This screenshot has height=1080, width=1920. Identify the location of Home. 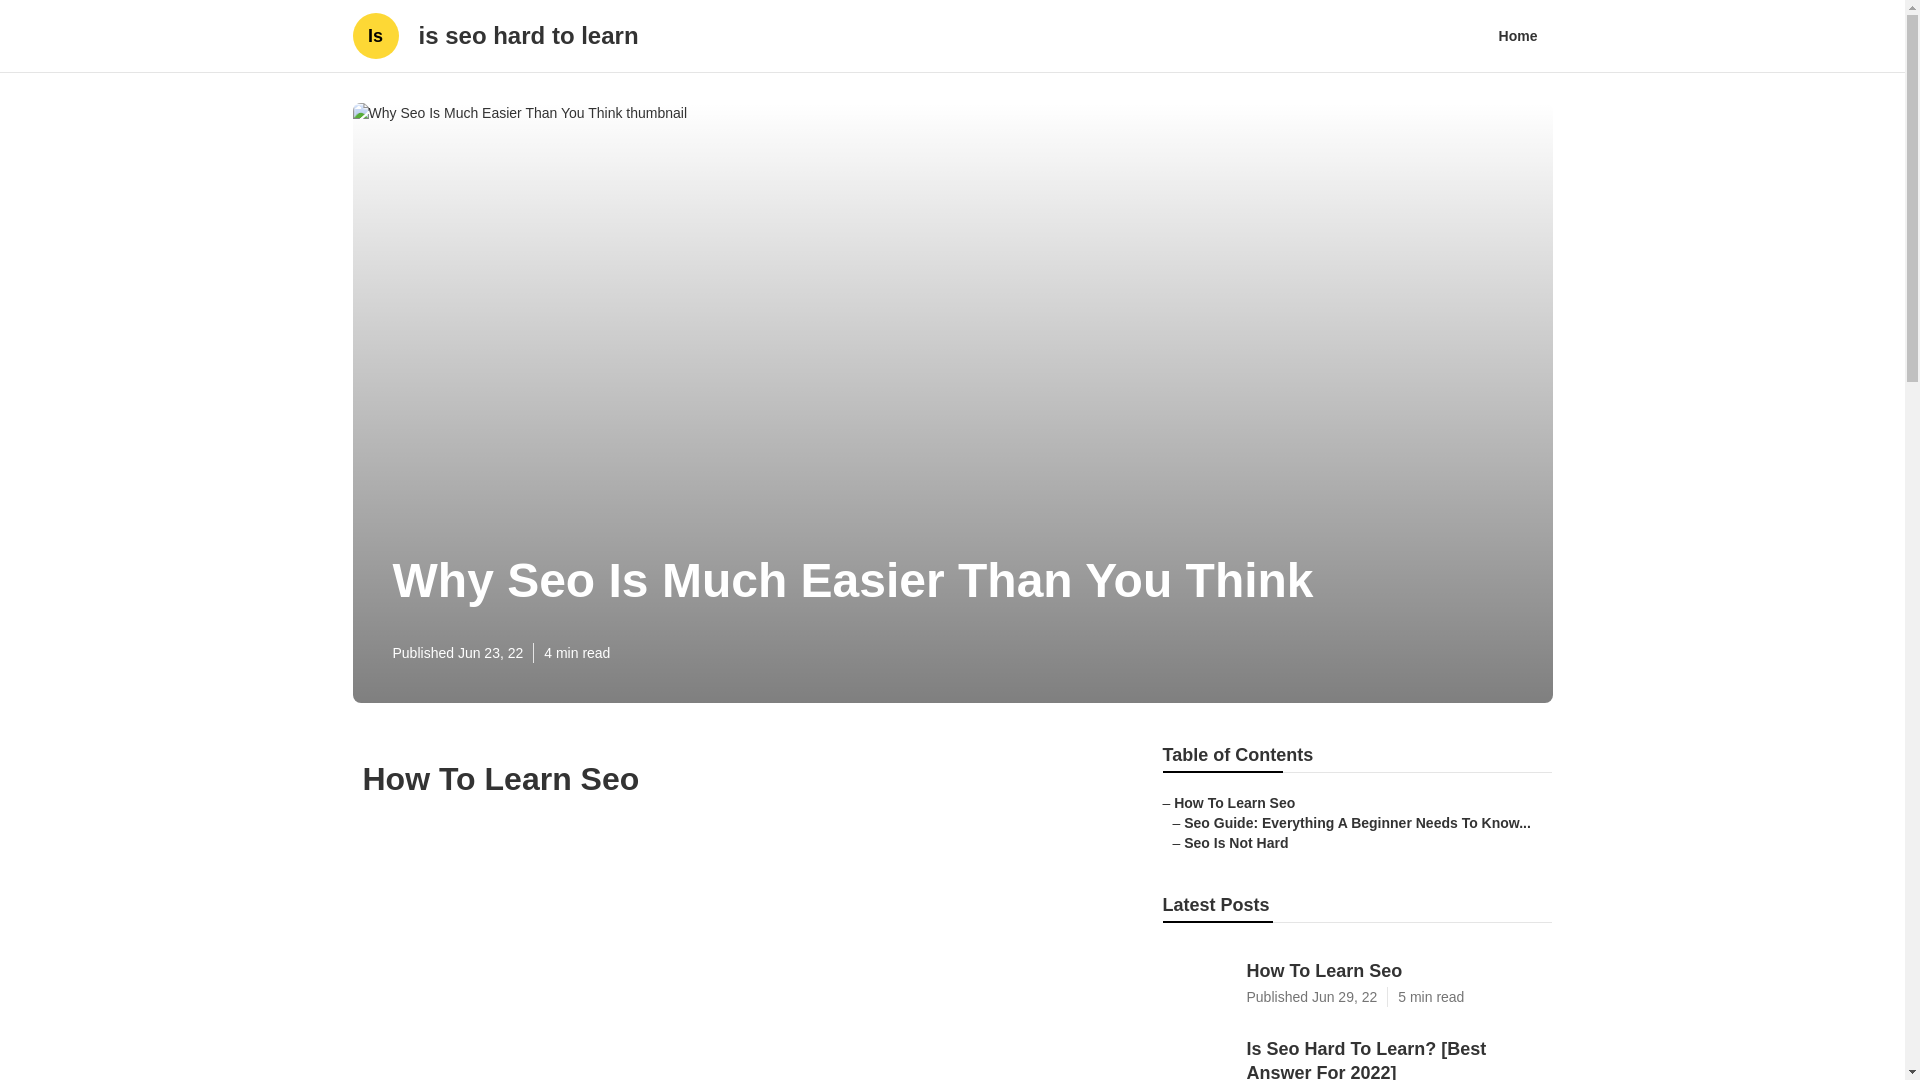
(1518, 36).